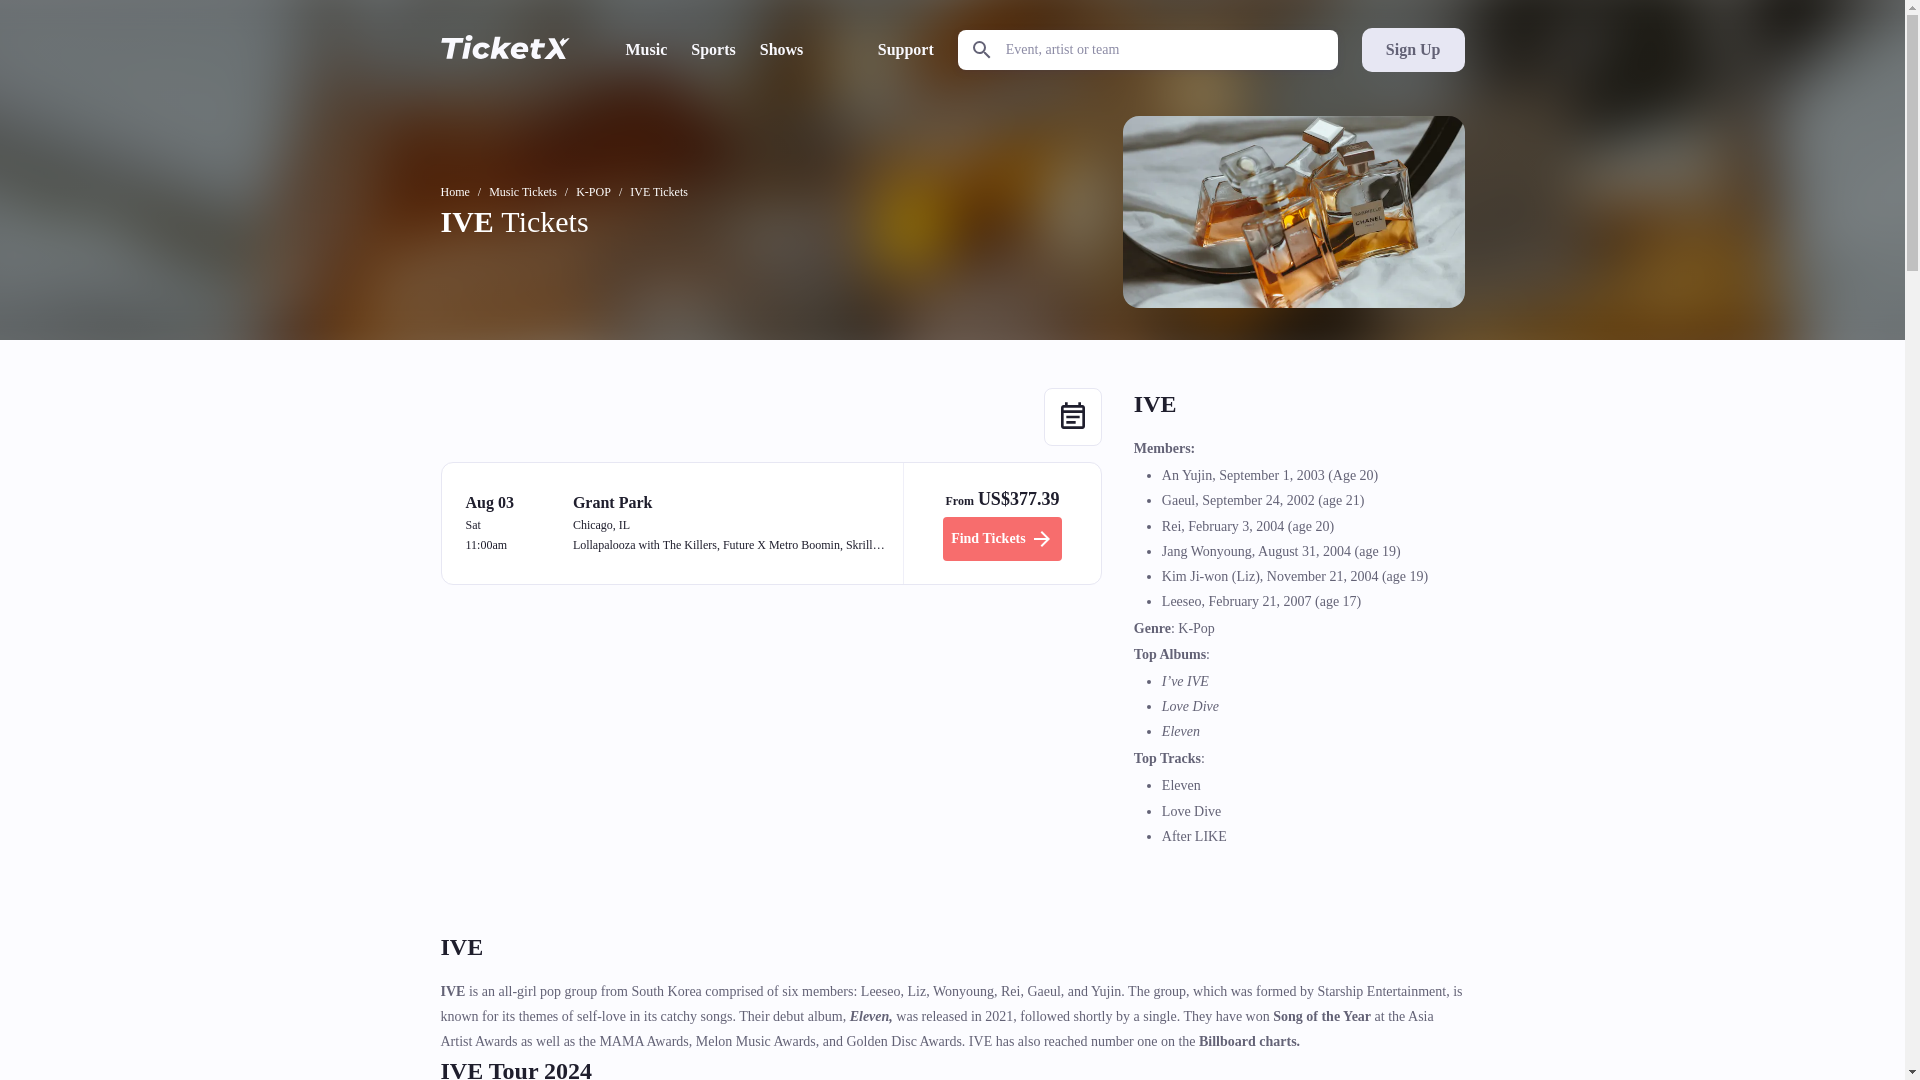 Image resolution: width=1920 pixels, height=1080 pixels. I want to click on Support, so click(905, 49).